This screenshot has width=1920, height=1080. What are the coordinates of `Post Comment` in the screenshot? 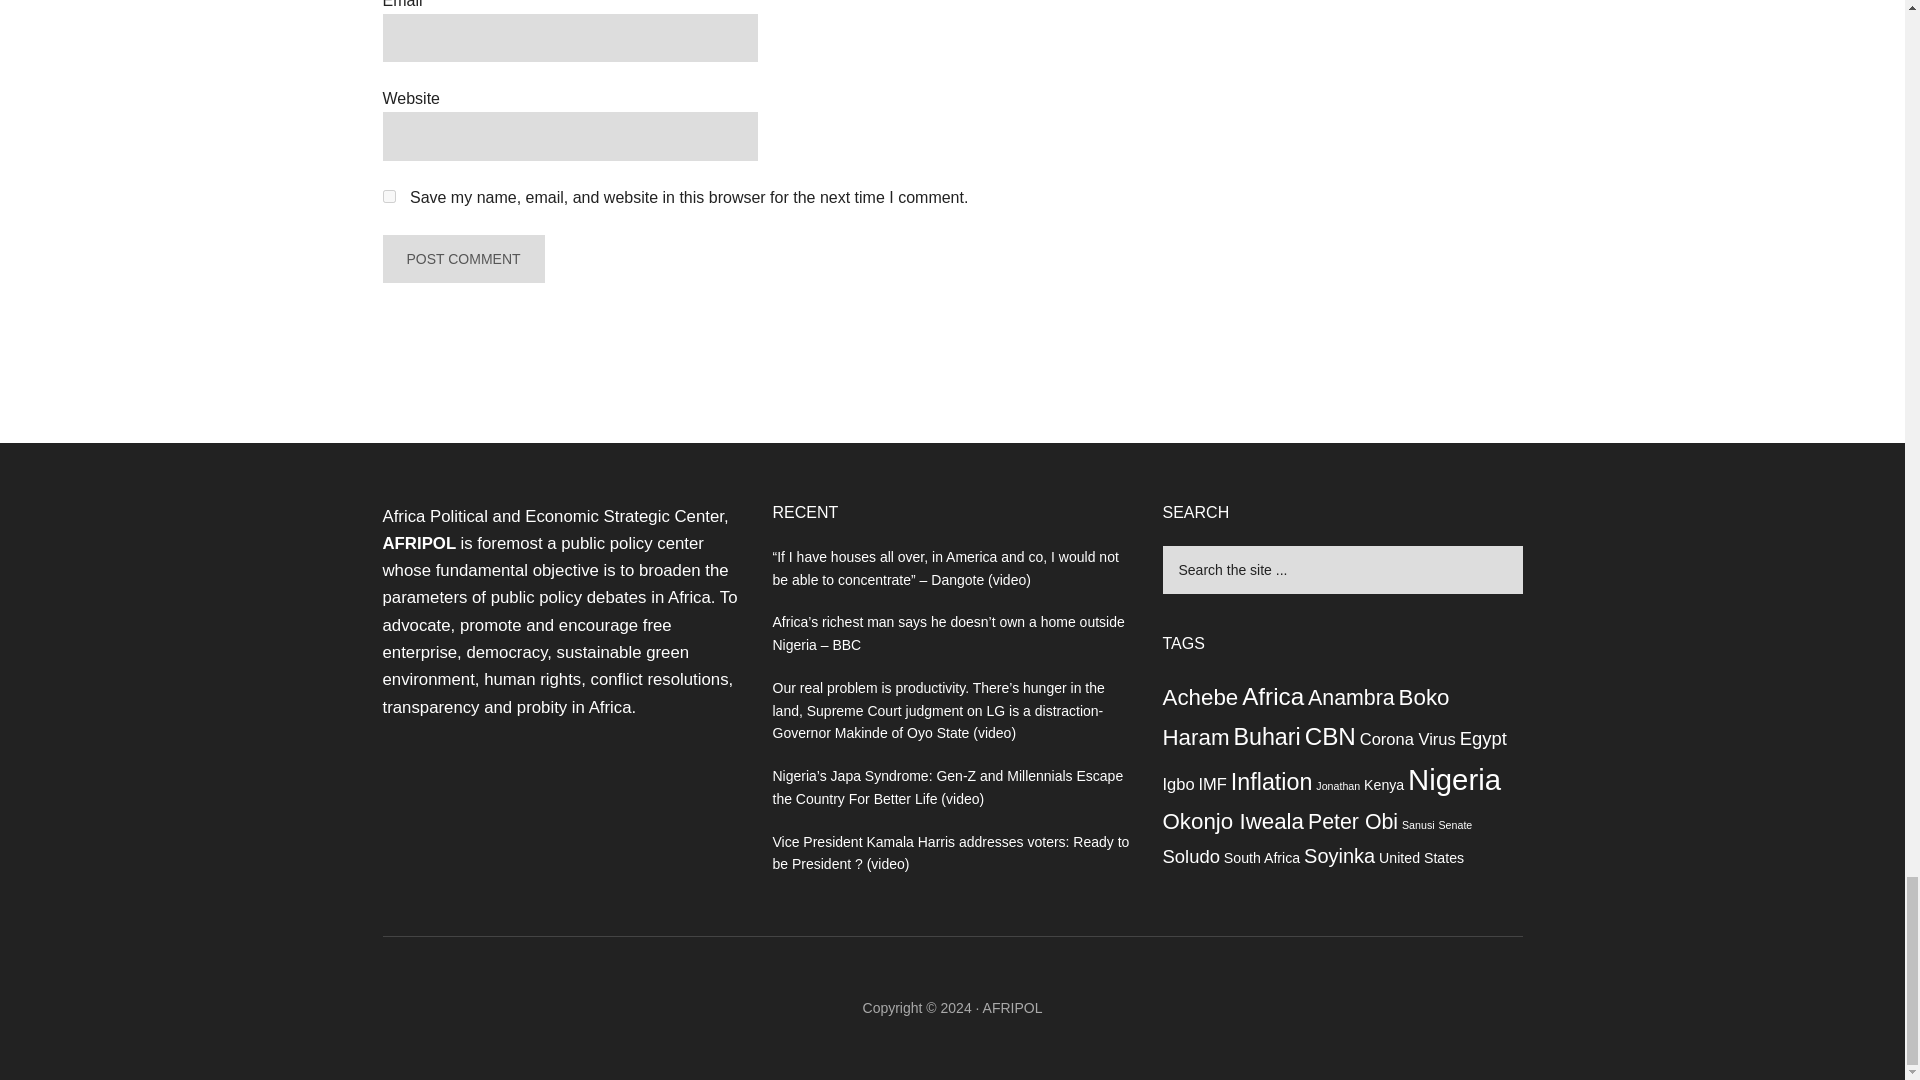 It's located at (462, 258).